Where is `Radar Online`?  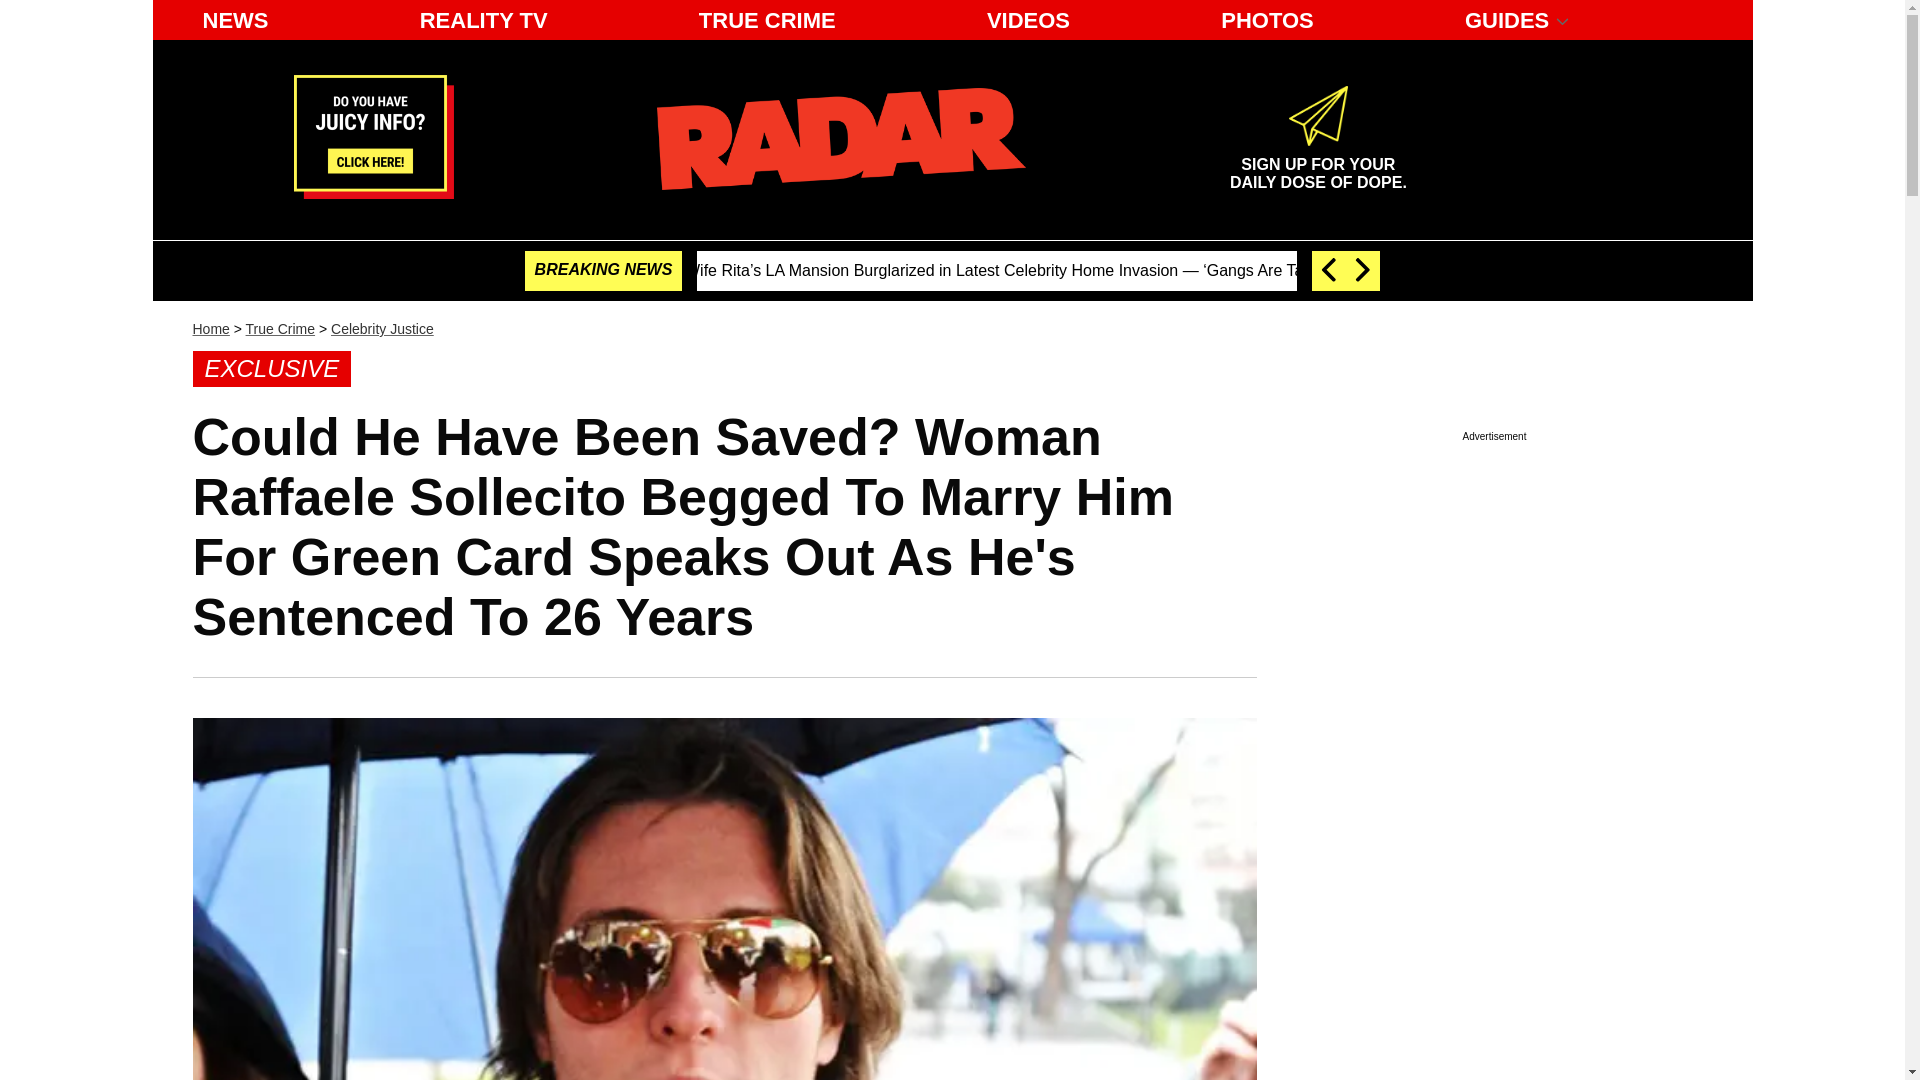
Radar Online is located at coordinates (840, 138).